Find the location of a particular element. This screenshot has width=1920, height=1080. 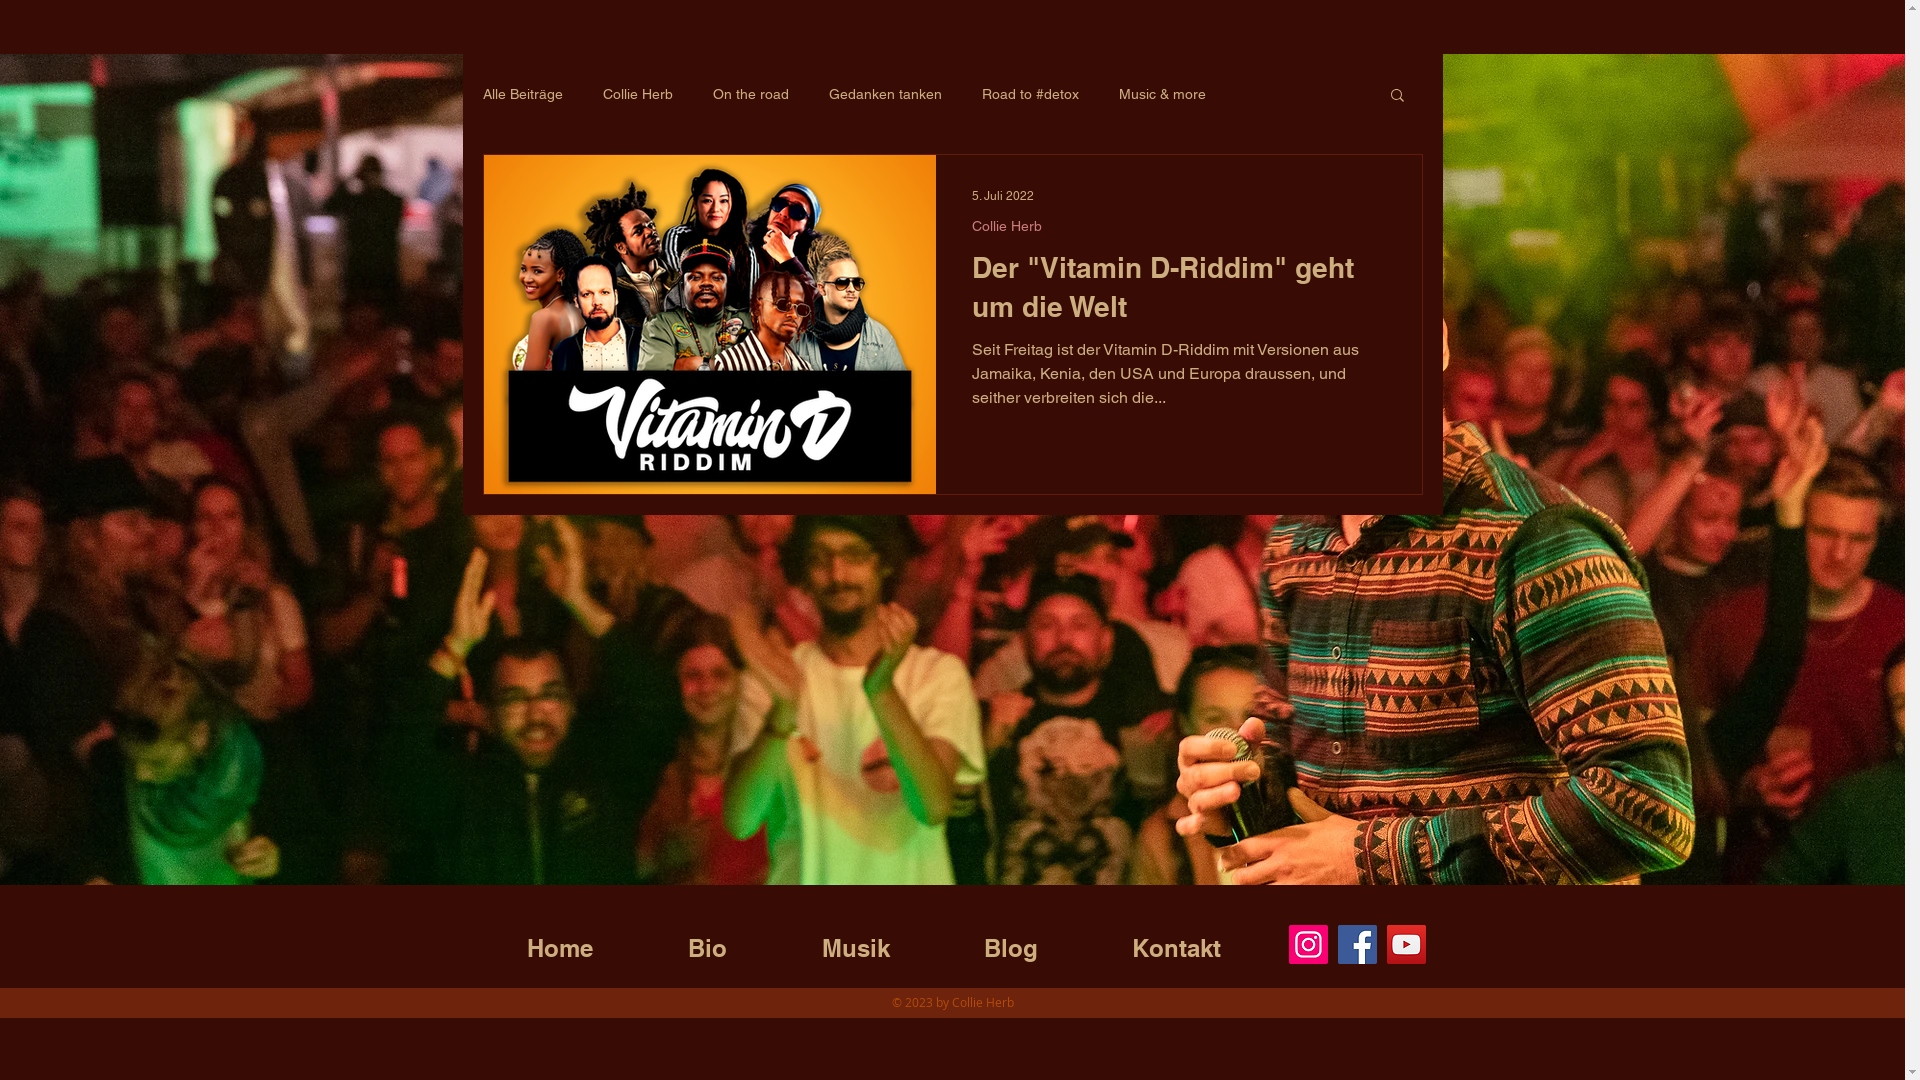

Music & more is located at coordinates (1162, 94).